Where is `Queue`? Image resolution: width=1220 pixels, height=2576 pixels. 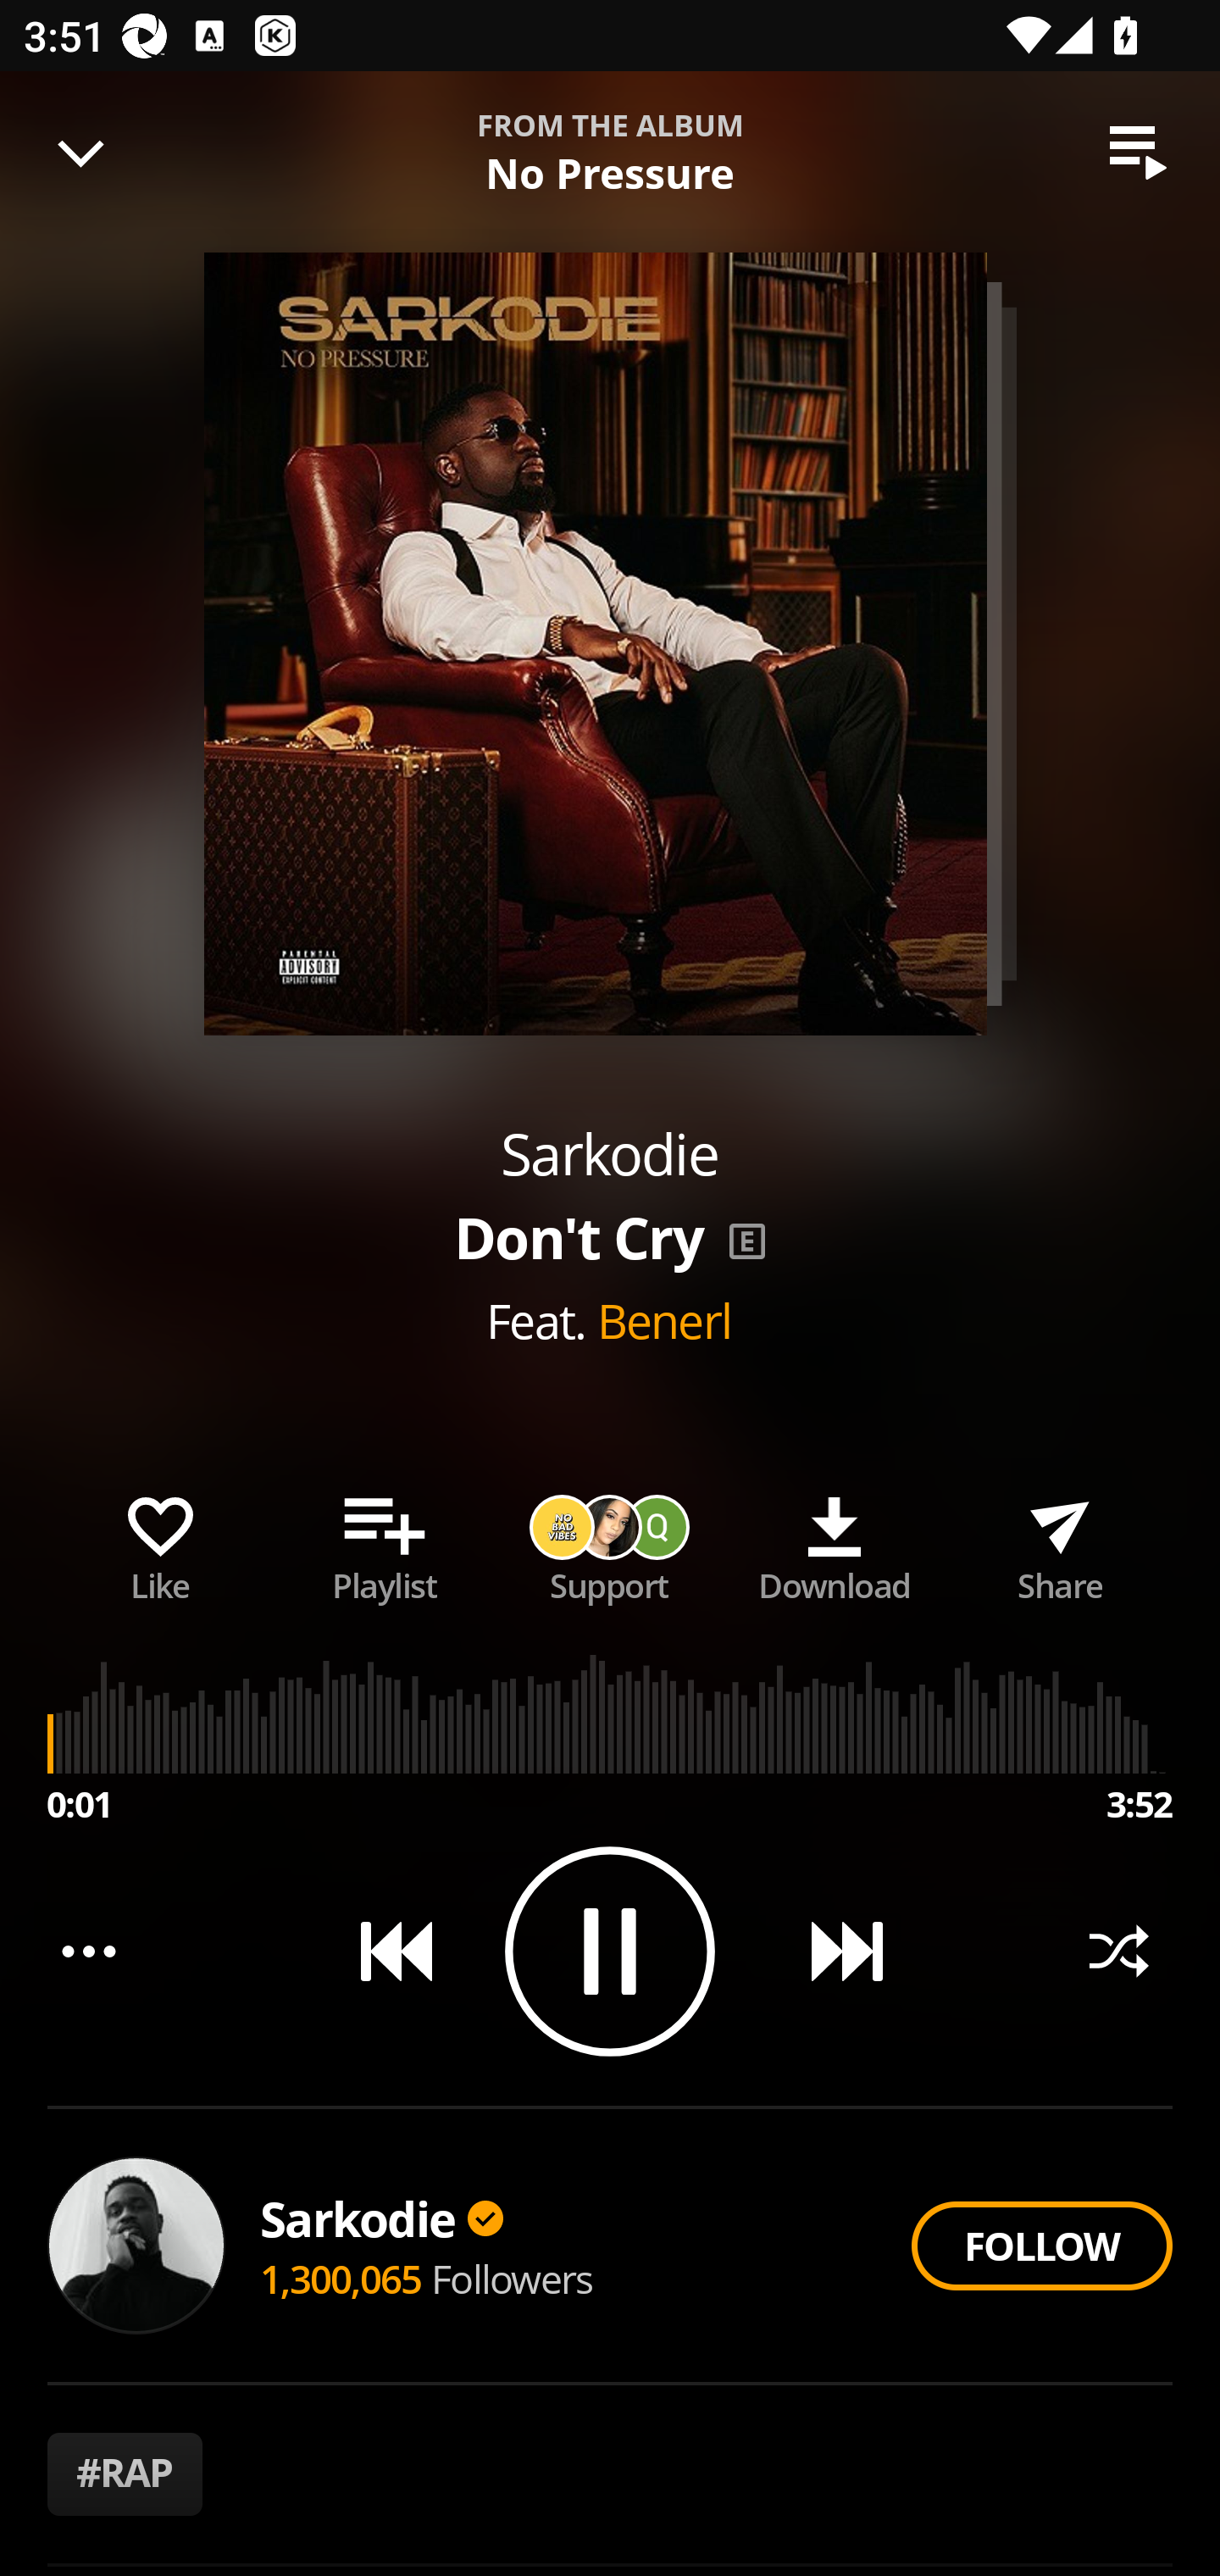
Queue is located at coordinates (1138, 153).